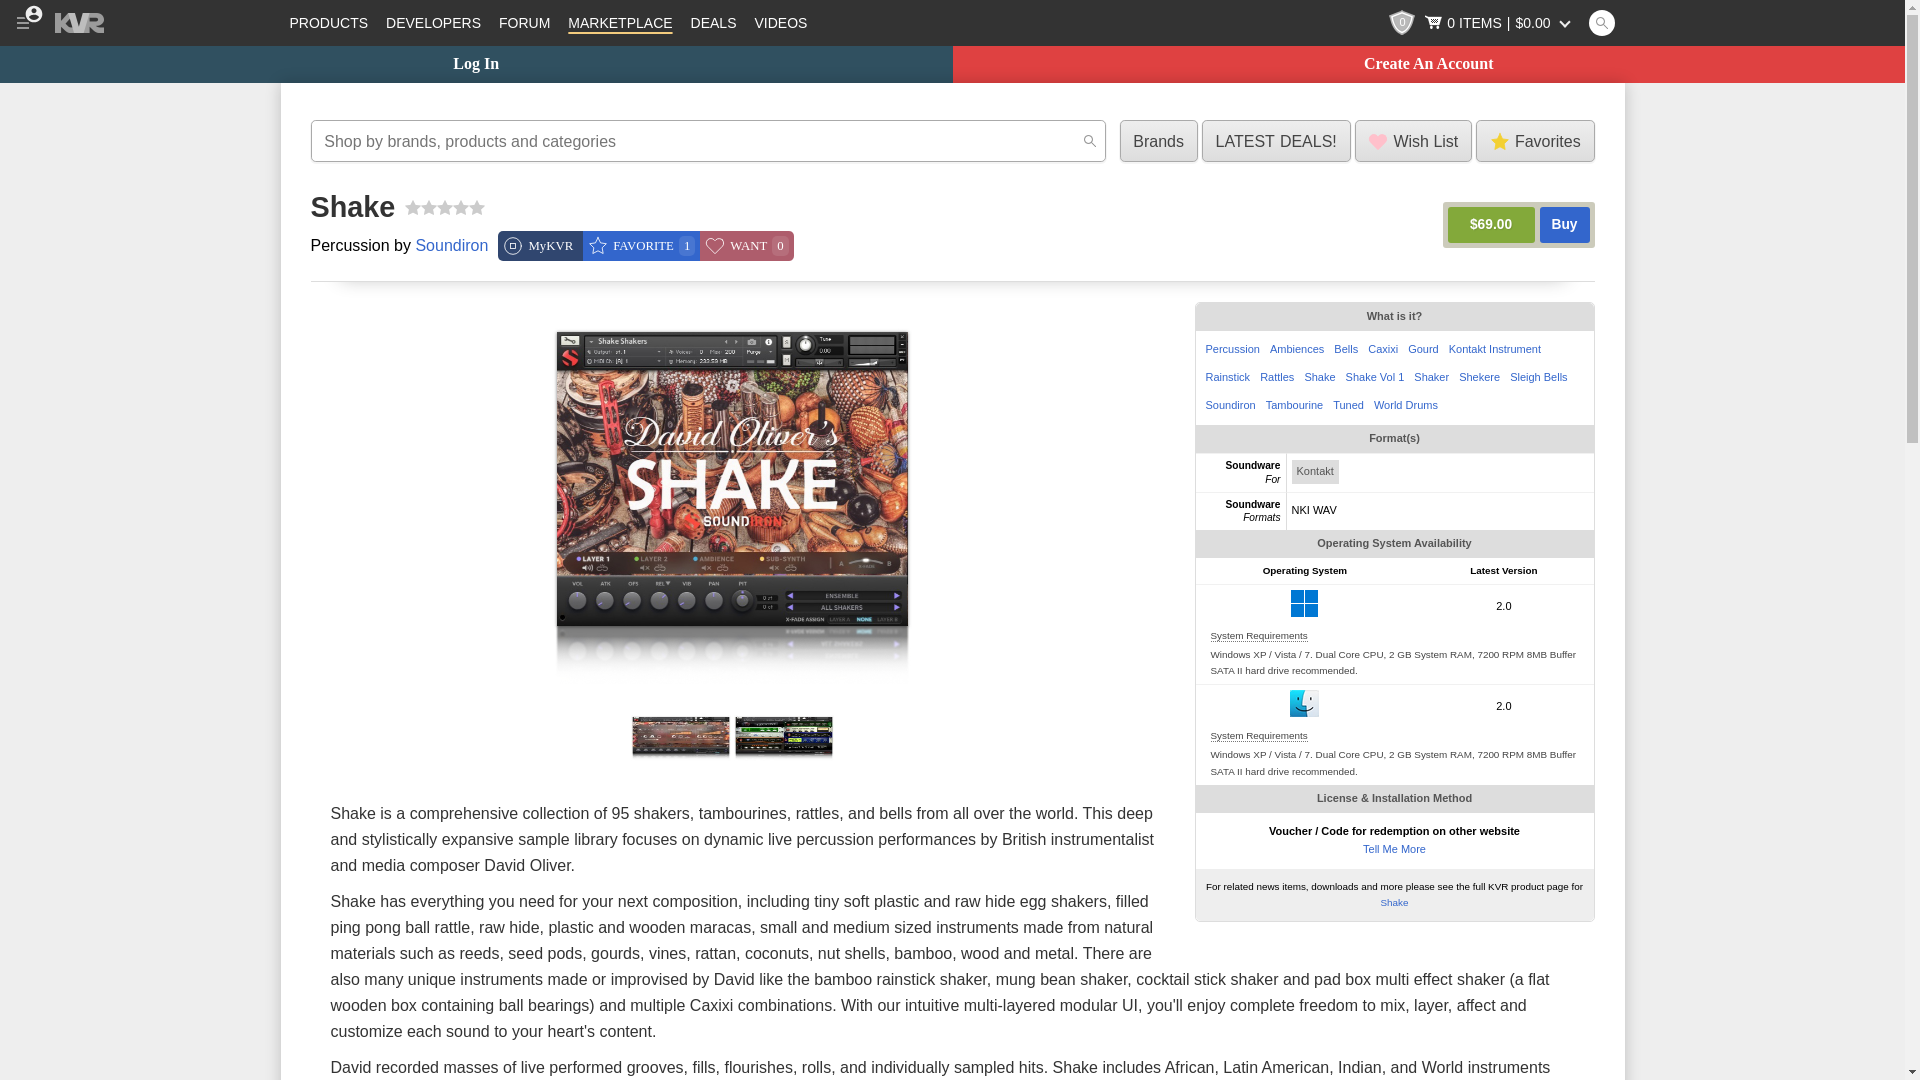 The height and width of the screenshot is (1080, 1920). What do you see at coordinates (1499, 22) in the screenshot?
I see `Cart` at bounding box center [1499, 22].